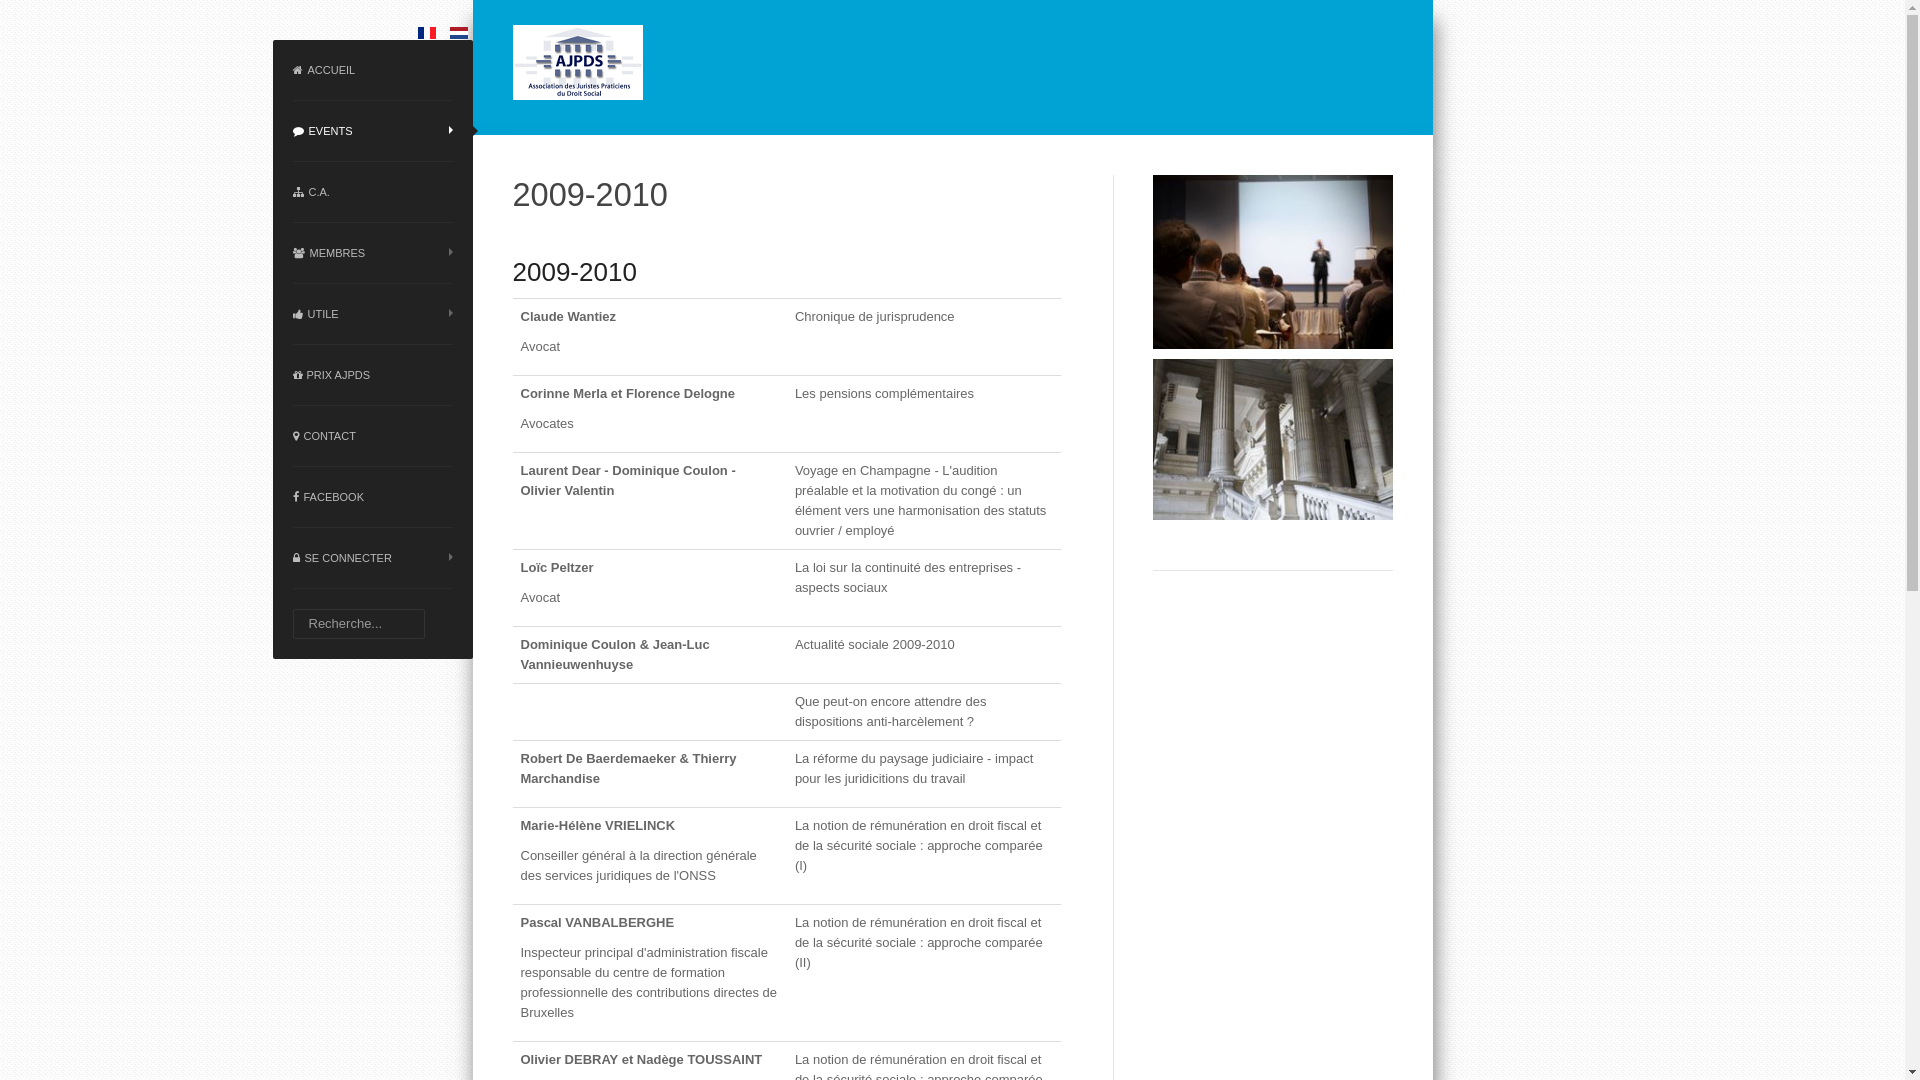 The image size is (1920, 1080). What do you see at coordinates (372, 132) in the screenshot?
I see `EVENTS` at bounding box center [372, 132].